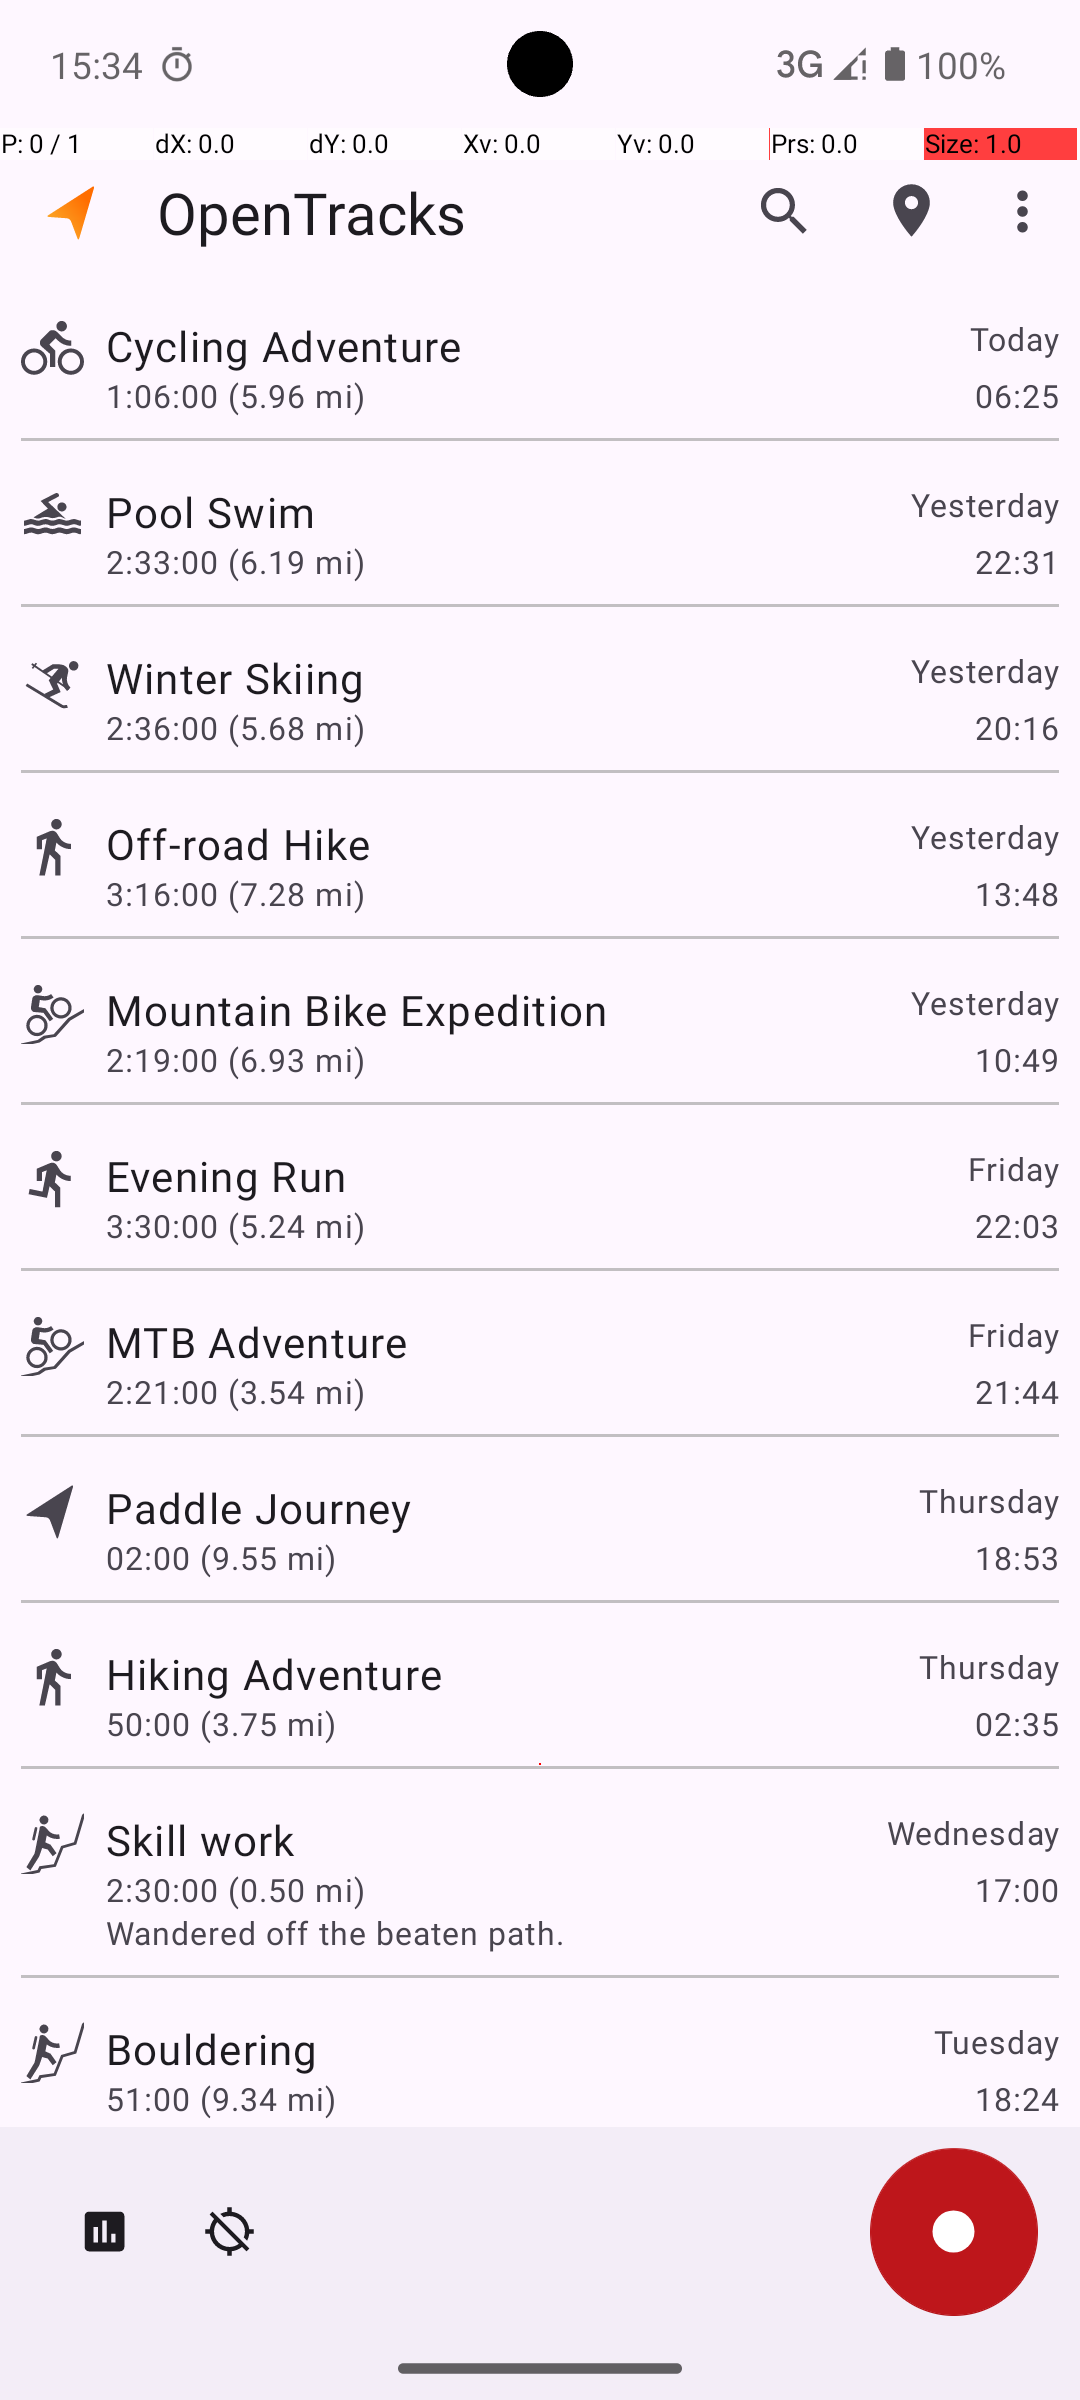 This screenshot has height=2400, width=1080. What do you see at coordinates (1016, 395) in the screenshot?
I see `06:25` at bounding box center [1016, 395].